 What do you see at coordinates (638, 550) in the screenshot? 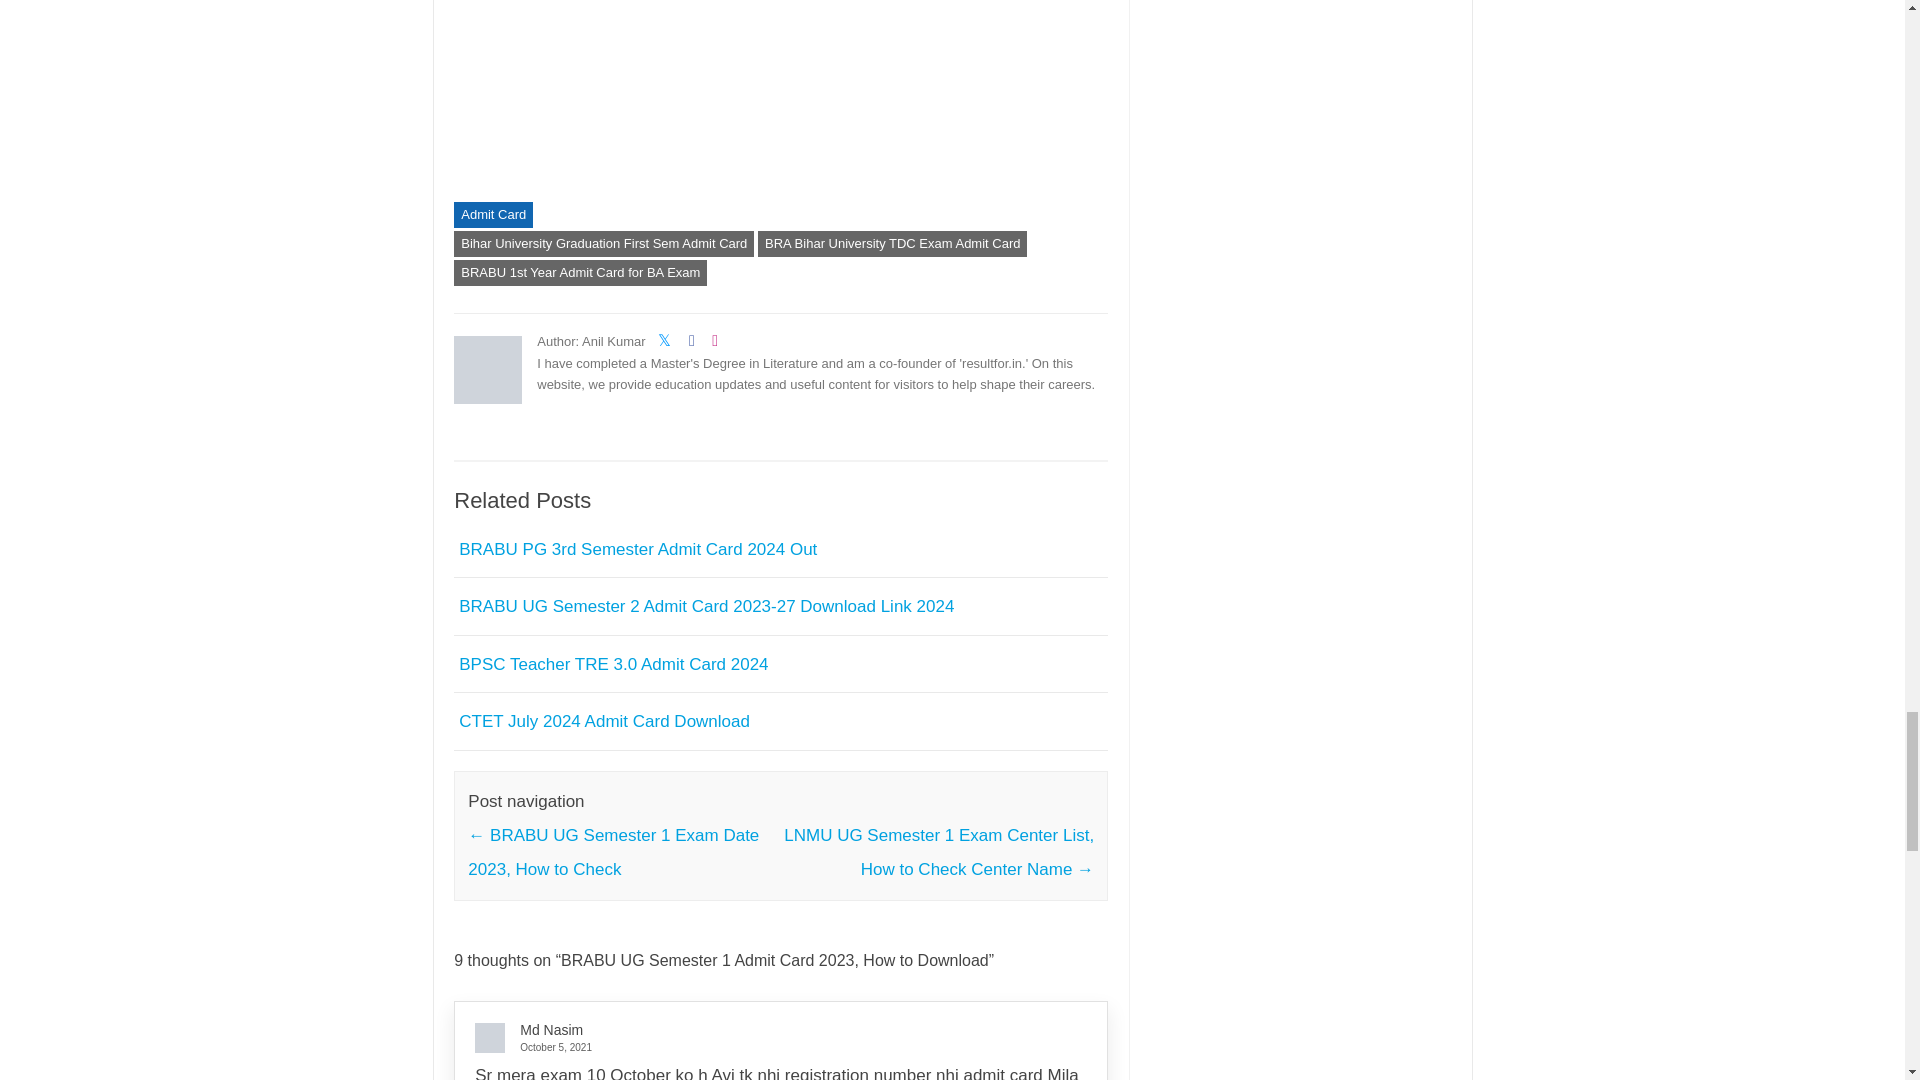
I see `BRABU PG 3rd Semester Admit Card 2024 Out` at bounding box center [638, 550].